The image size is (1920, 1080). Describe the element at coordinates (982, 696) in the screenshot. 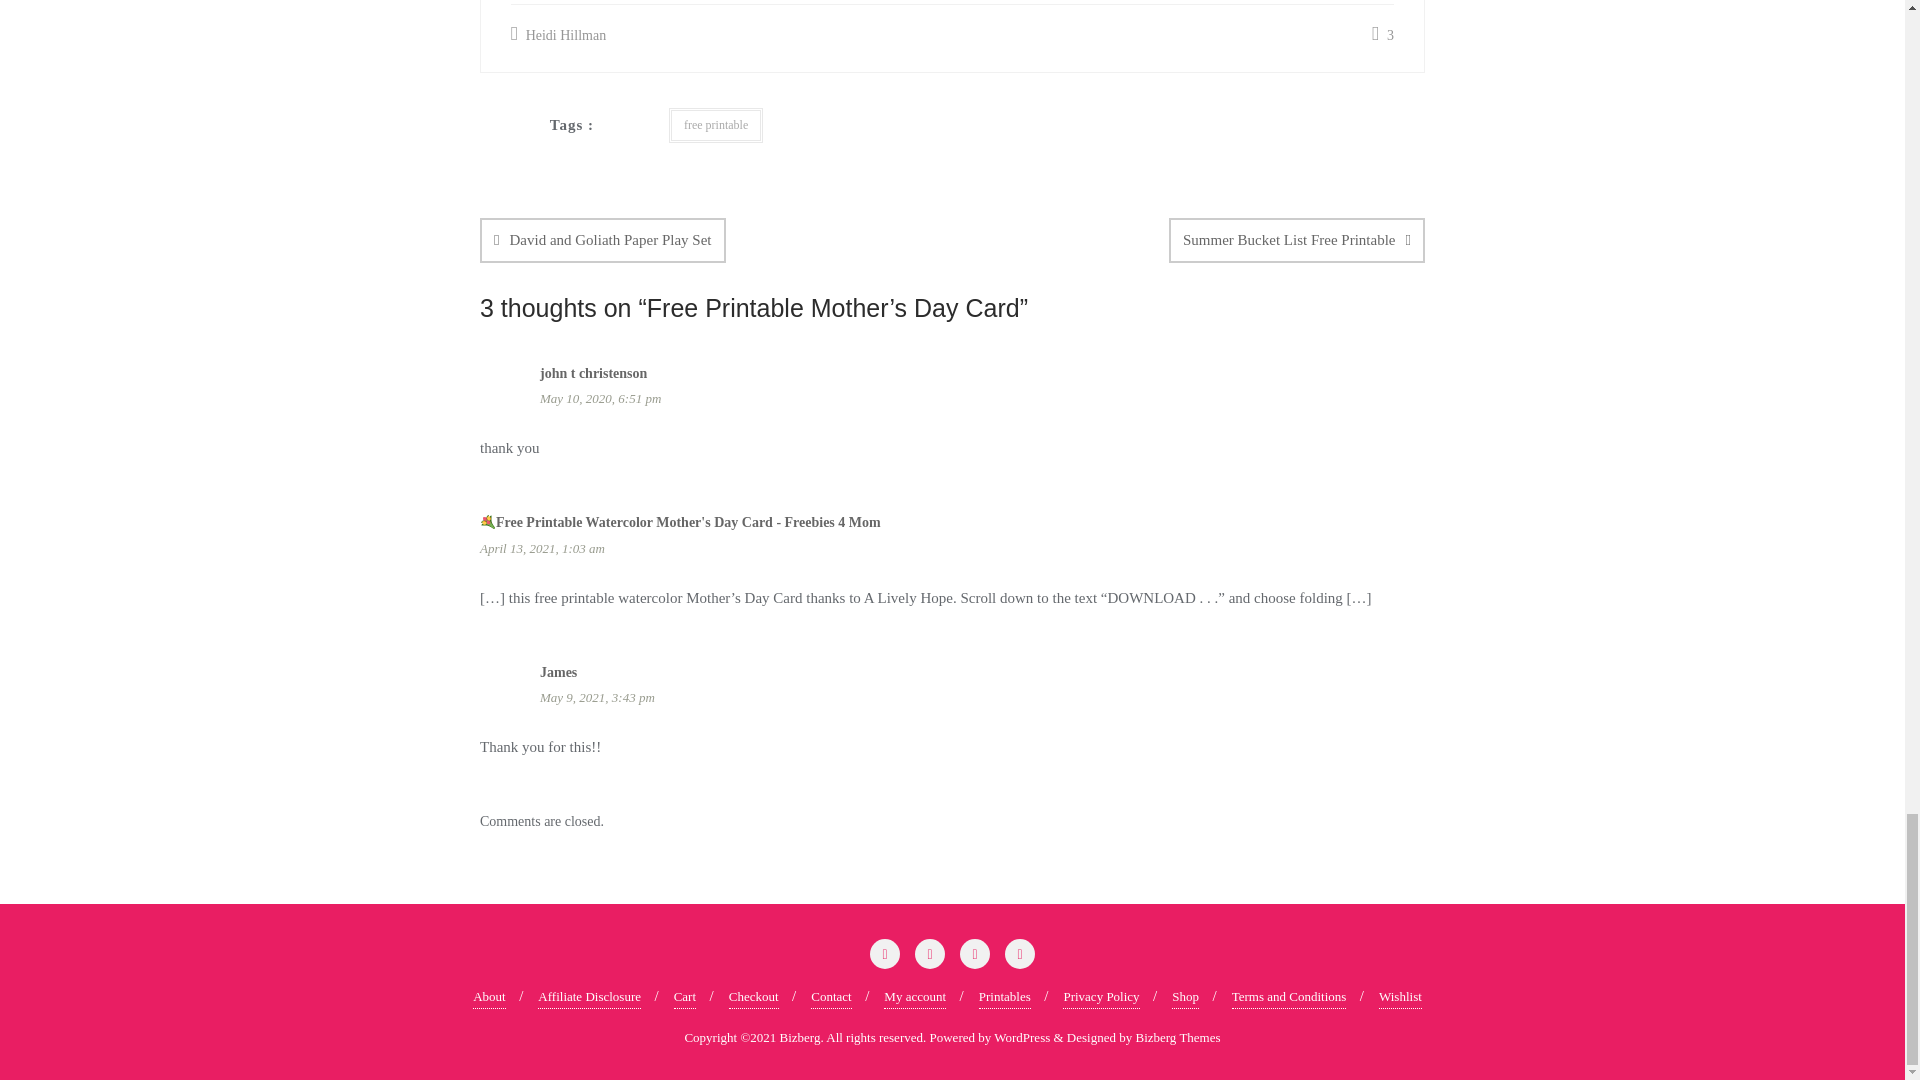

I see `May 9, 2021, 3:43 pm` at that location.